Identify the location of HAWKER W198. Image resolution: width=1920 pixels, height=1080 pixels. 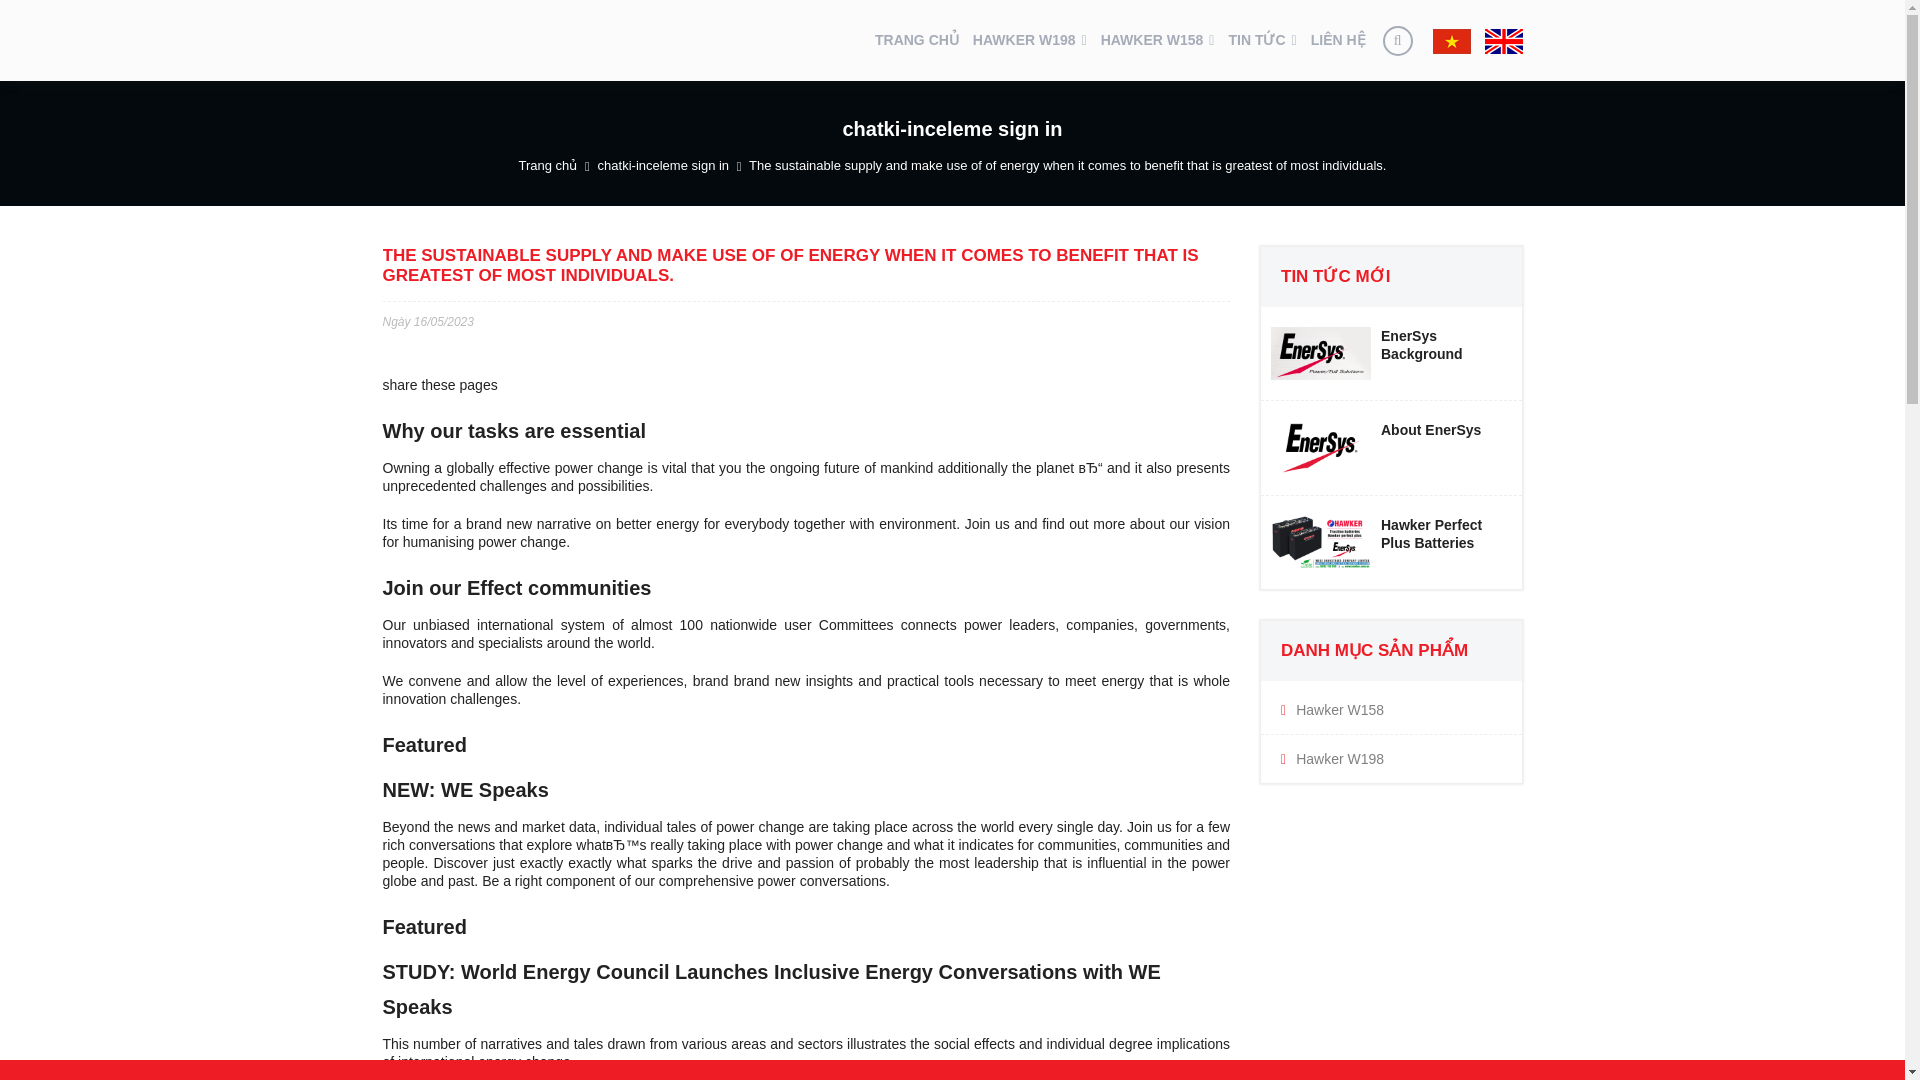
(1030, 40).